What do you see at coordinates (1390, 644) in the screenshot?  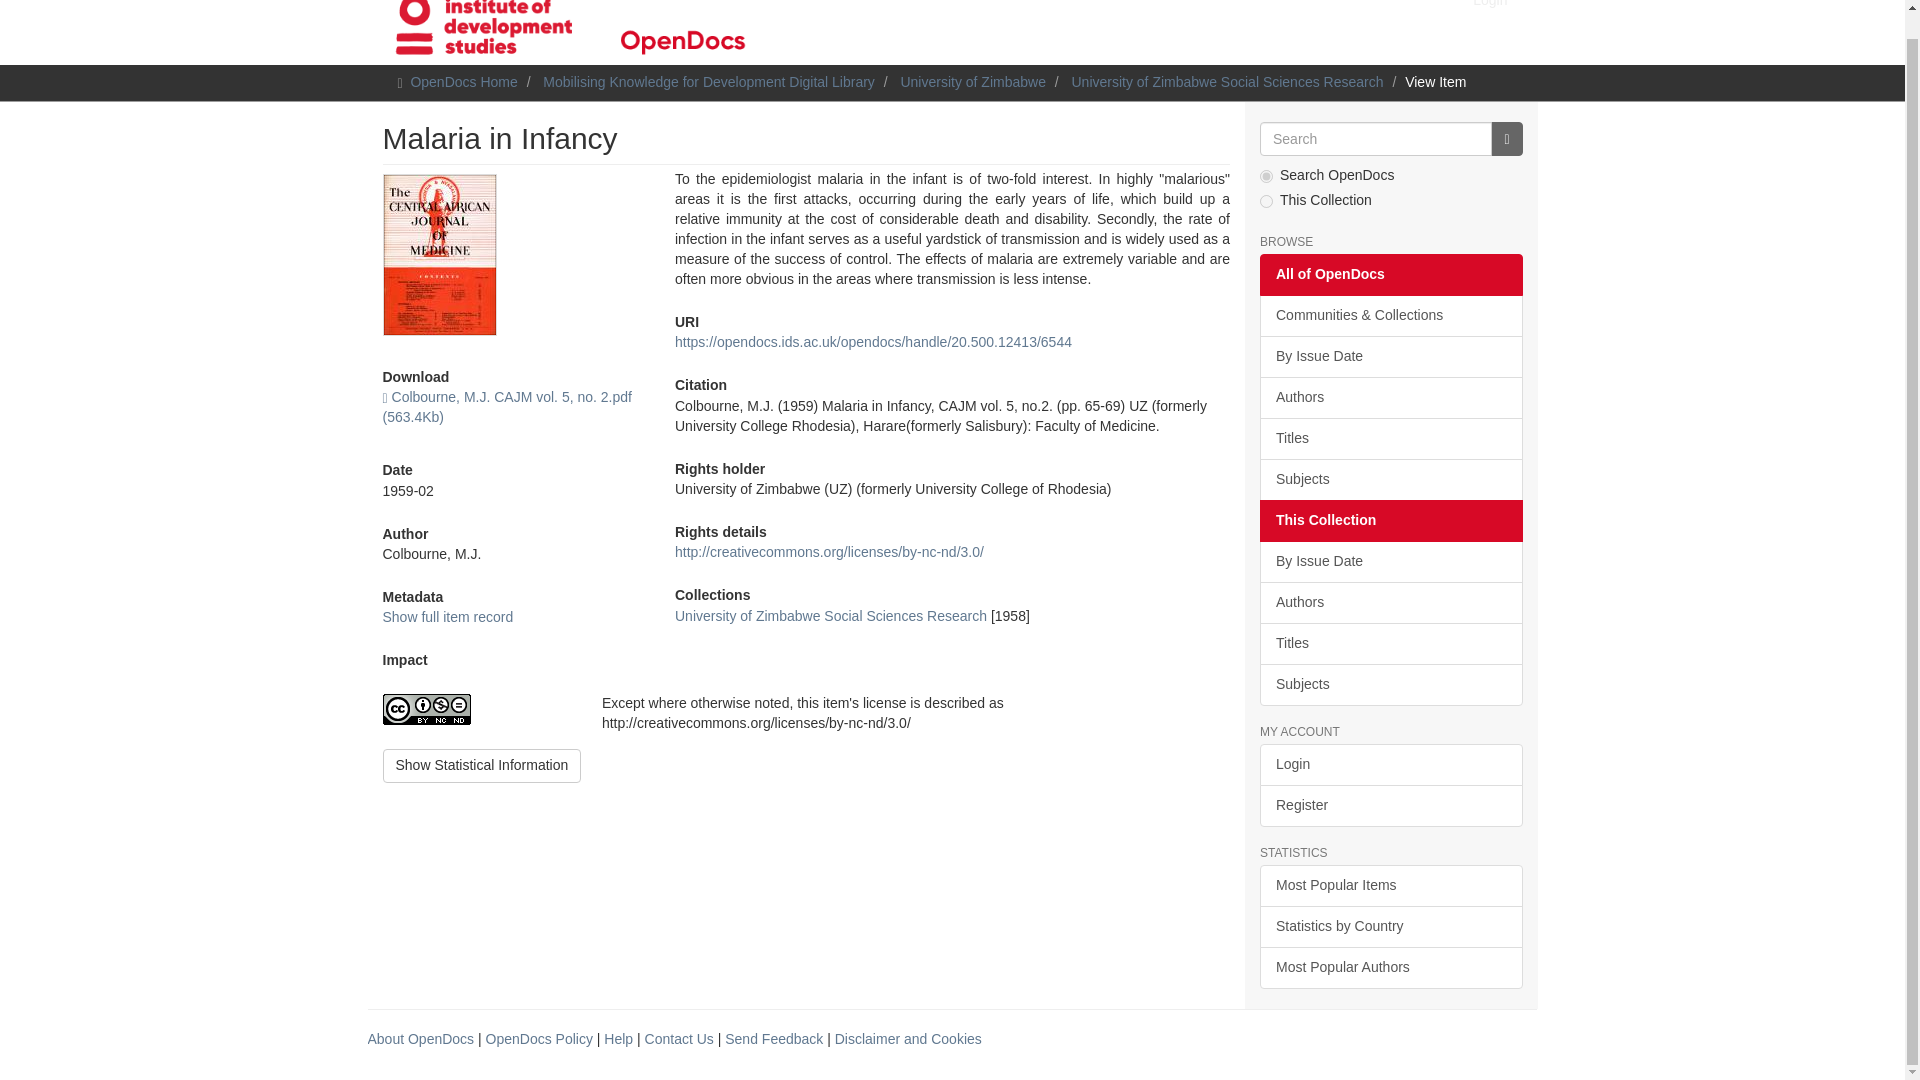 I see `Titles` at bounding box center [1390, 644].